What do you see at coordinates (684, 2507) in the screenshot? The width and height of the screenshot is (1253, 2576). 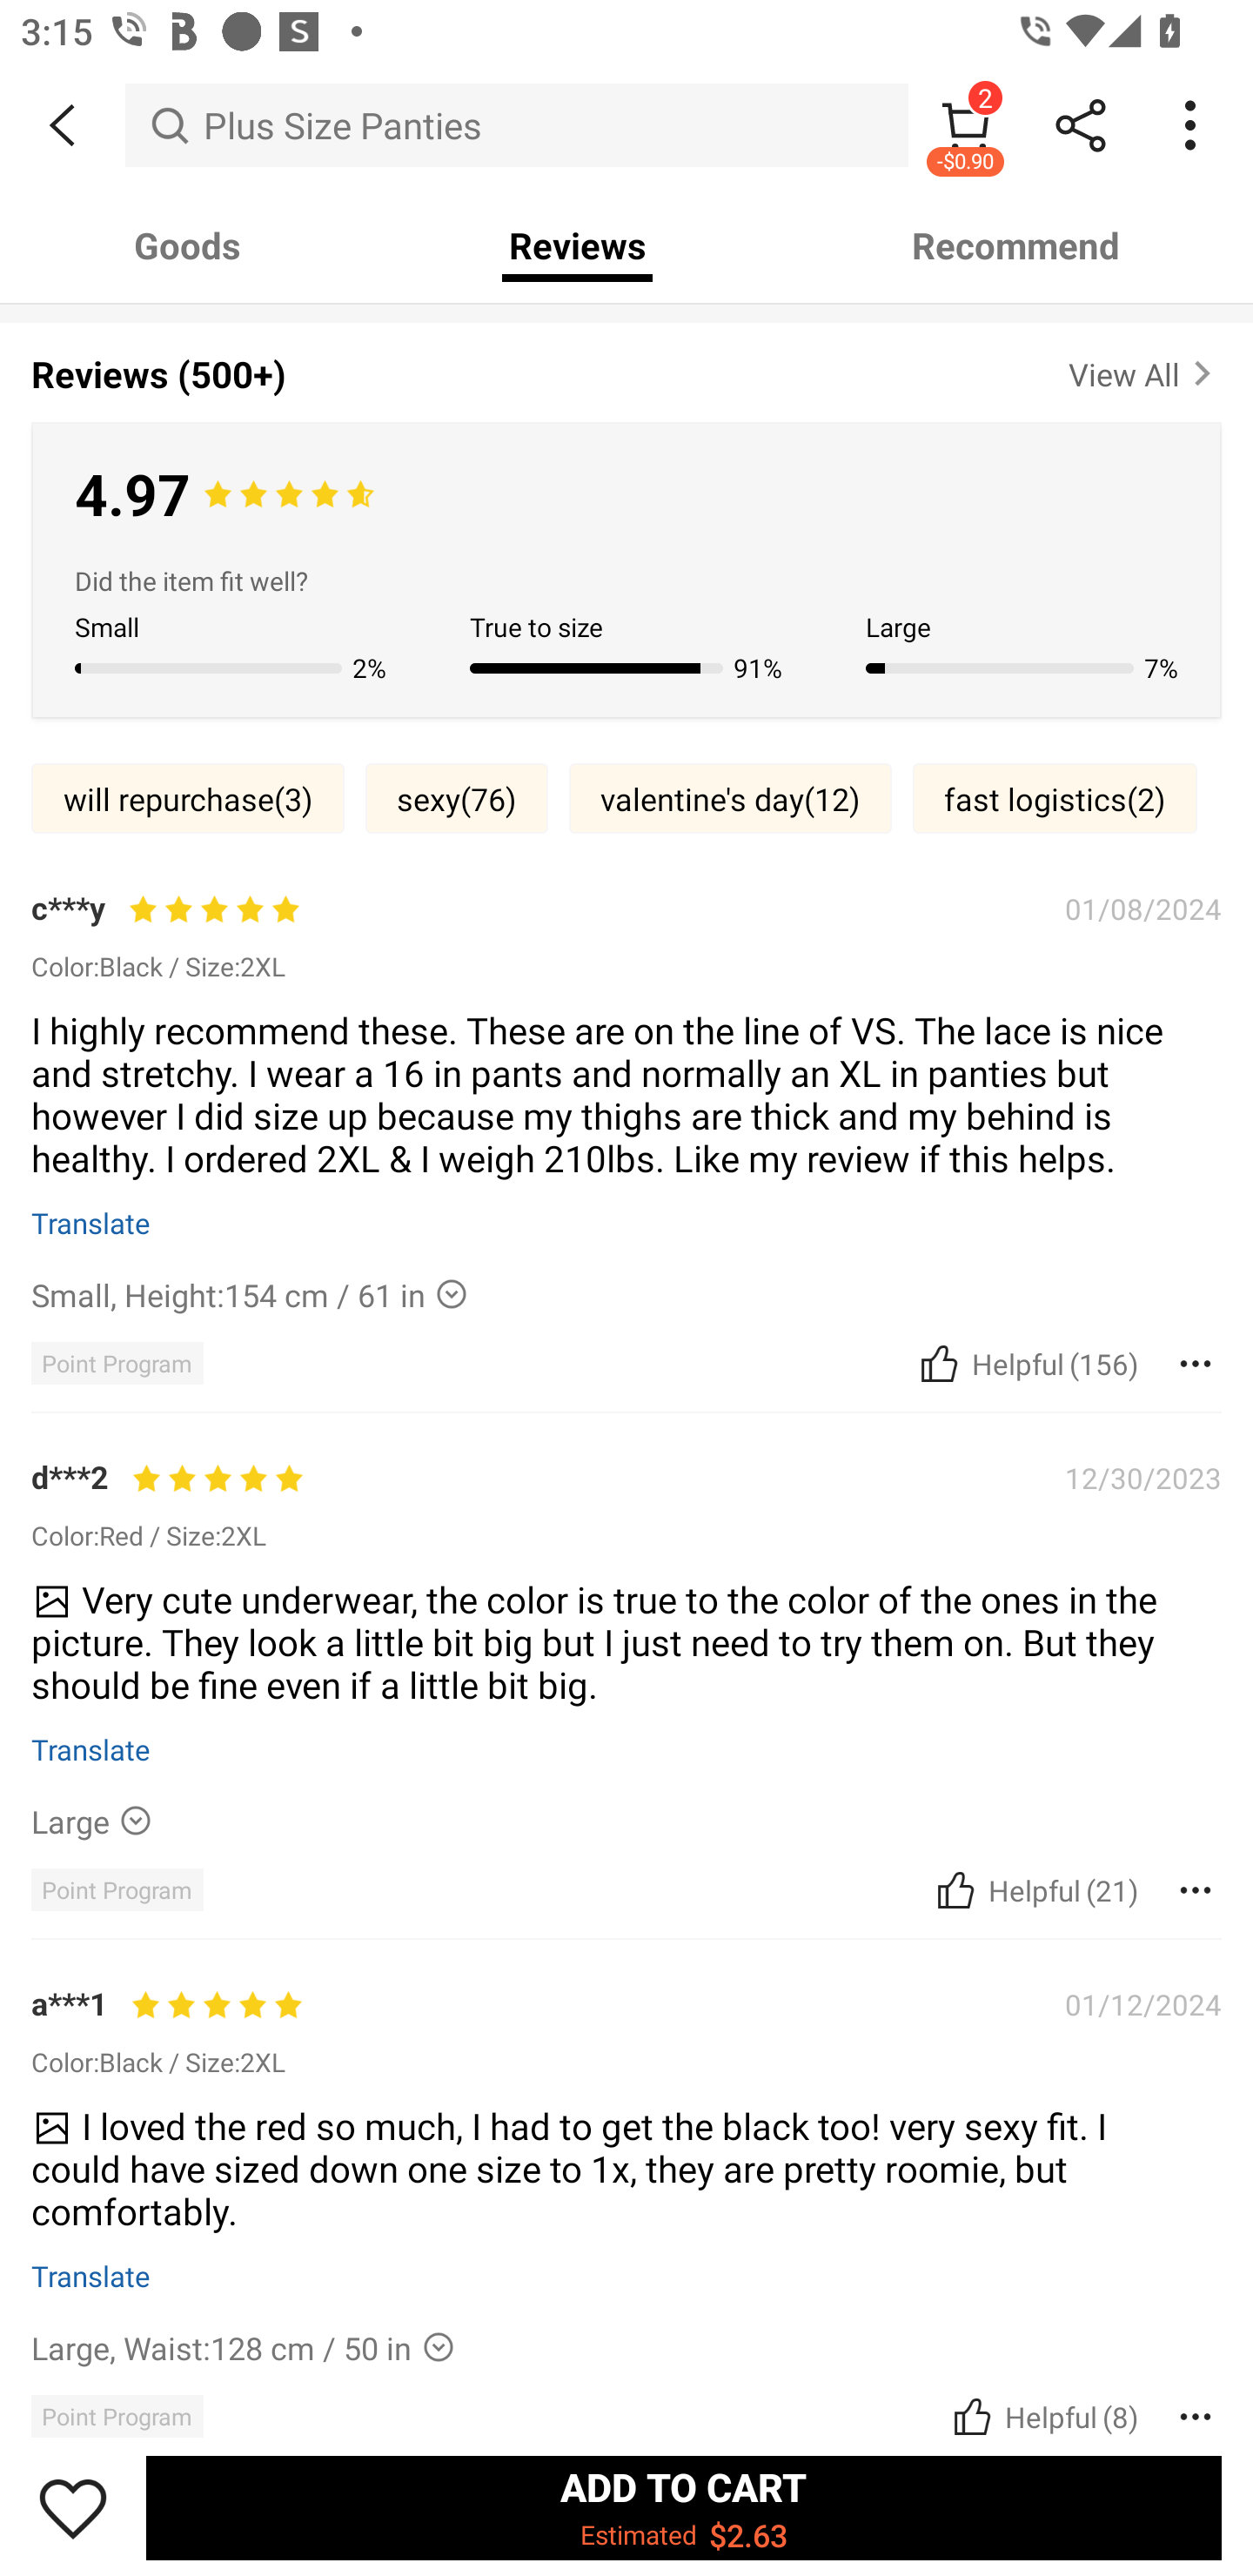 I see `ADD TO CART Estimated   $2.63` at bounding box center [684, 2507].